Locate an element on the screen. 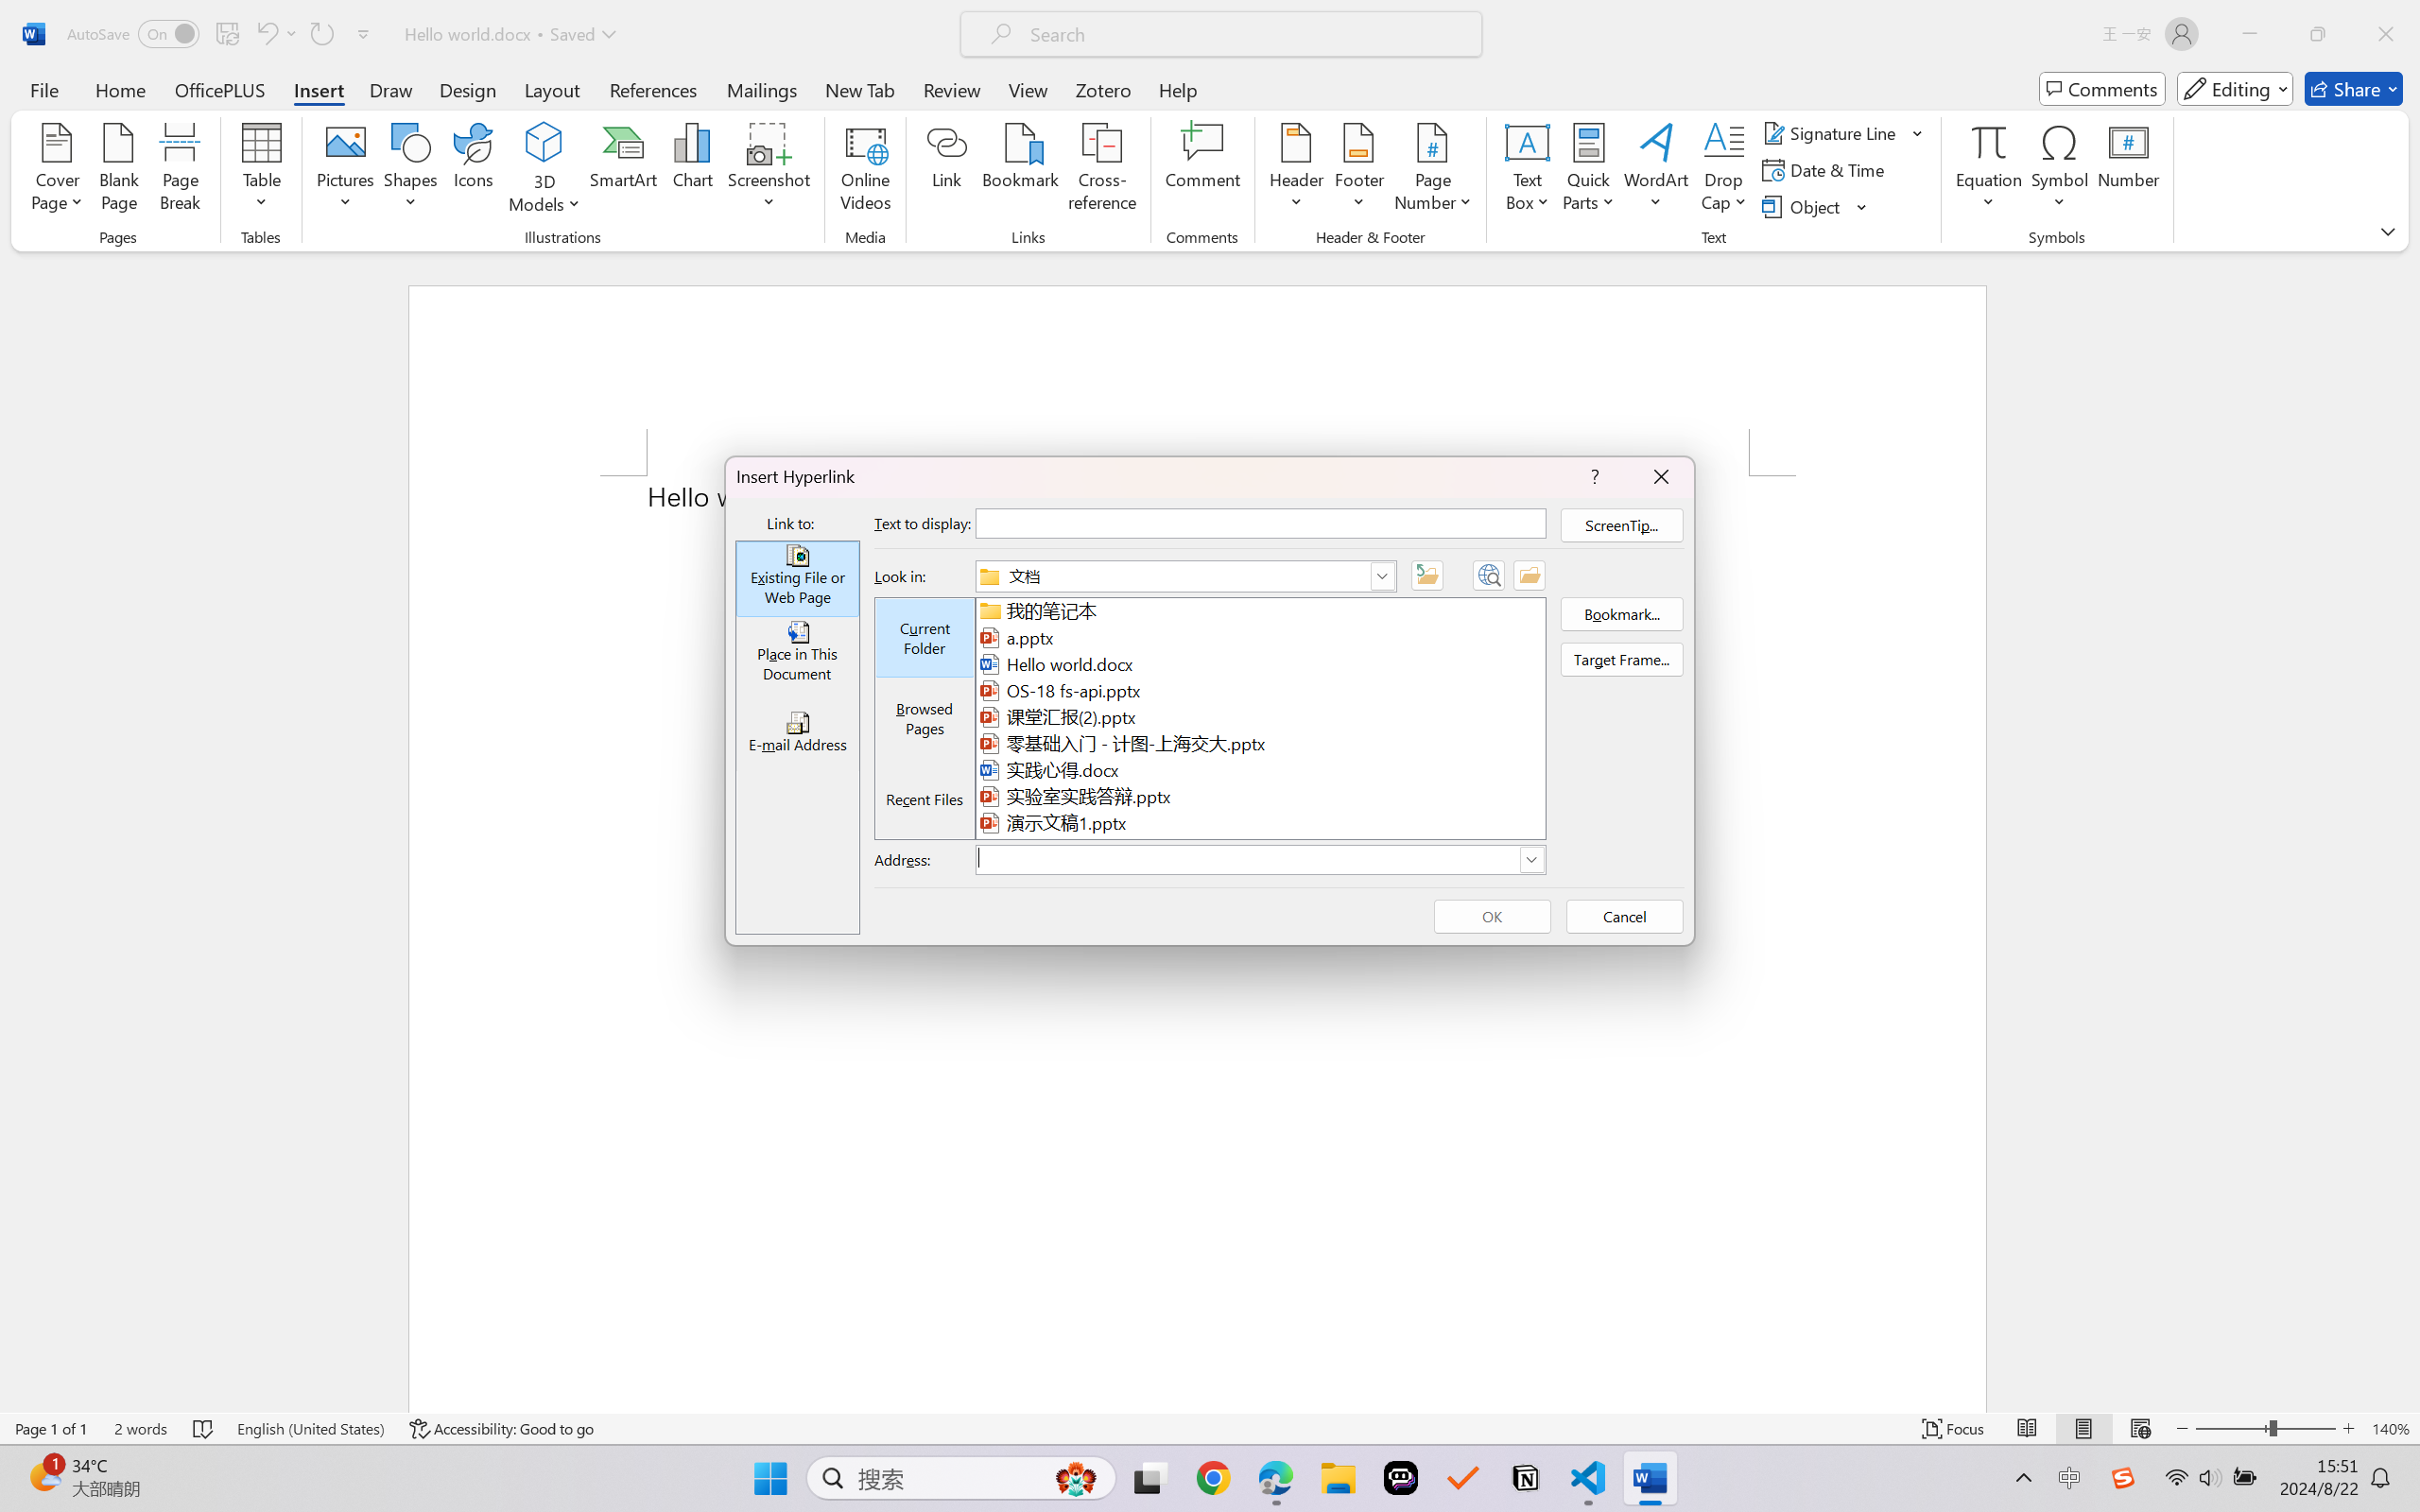 The image size is (2420, 1512). Cancel is located at coordinates (1624, 916).